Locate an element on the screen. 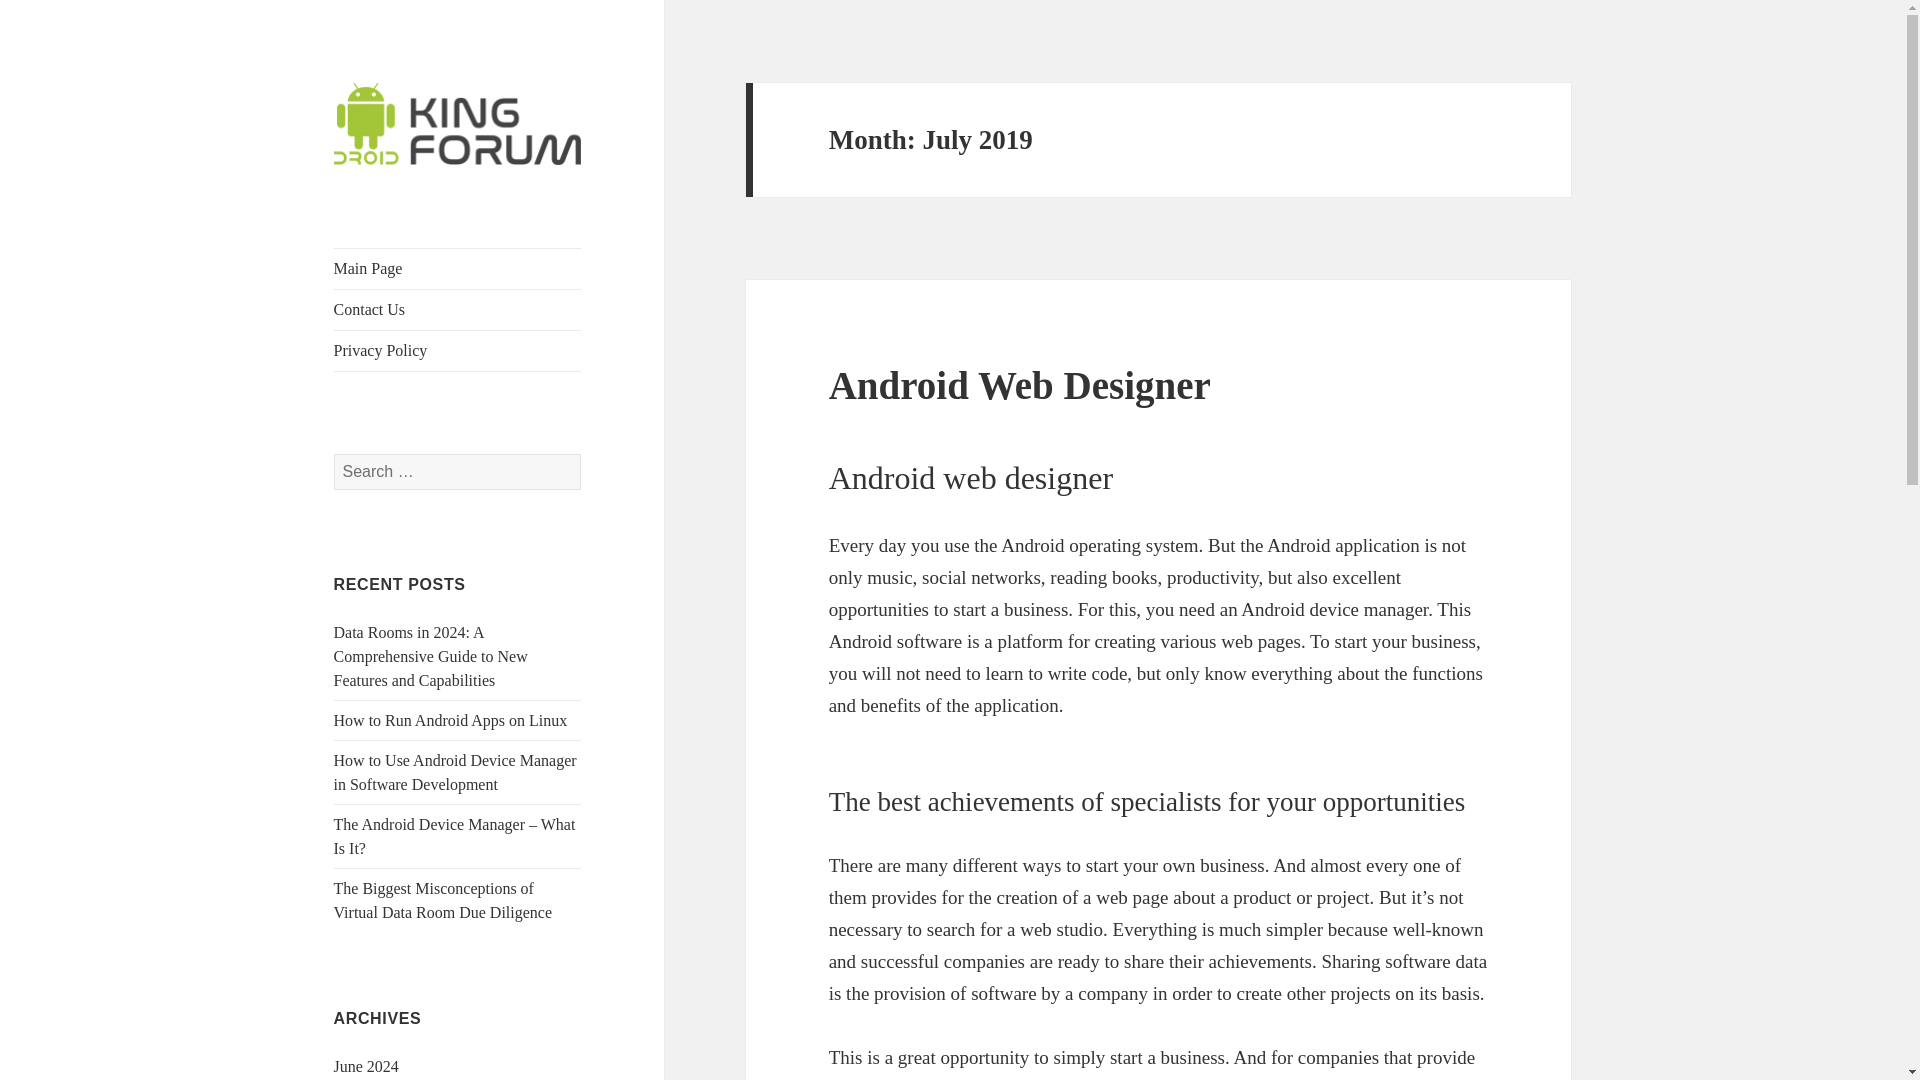 Image resolution: width=1920 pixels, height=1080 pixels. Contact Us is located at coordinates (458, 310).